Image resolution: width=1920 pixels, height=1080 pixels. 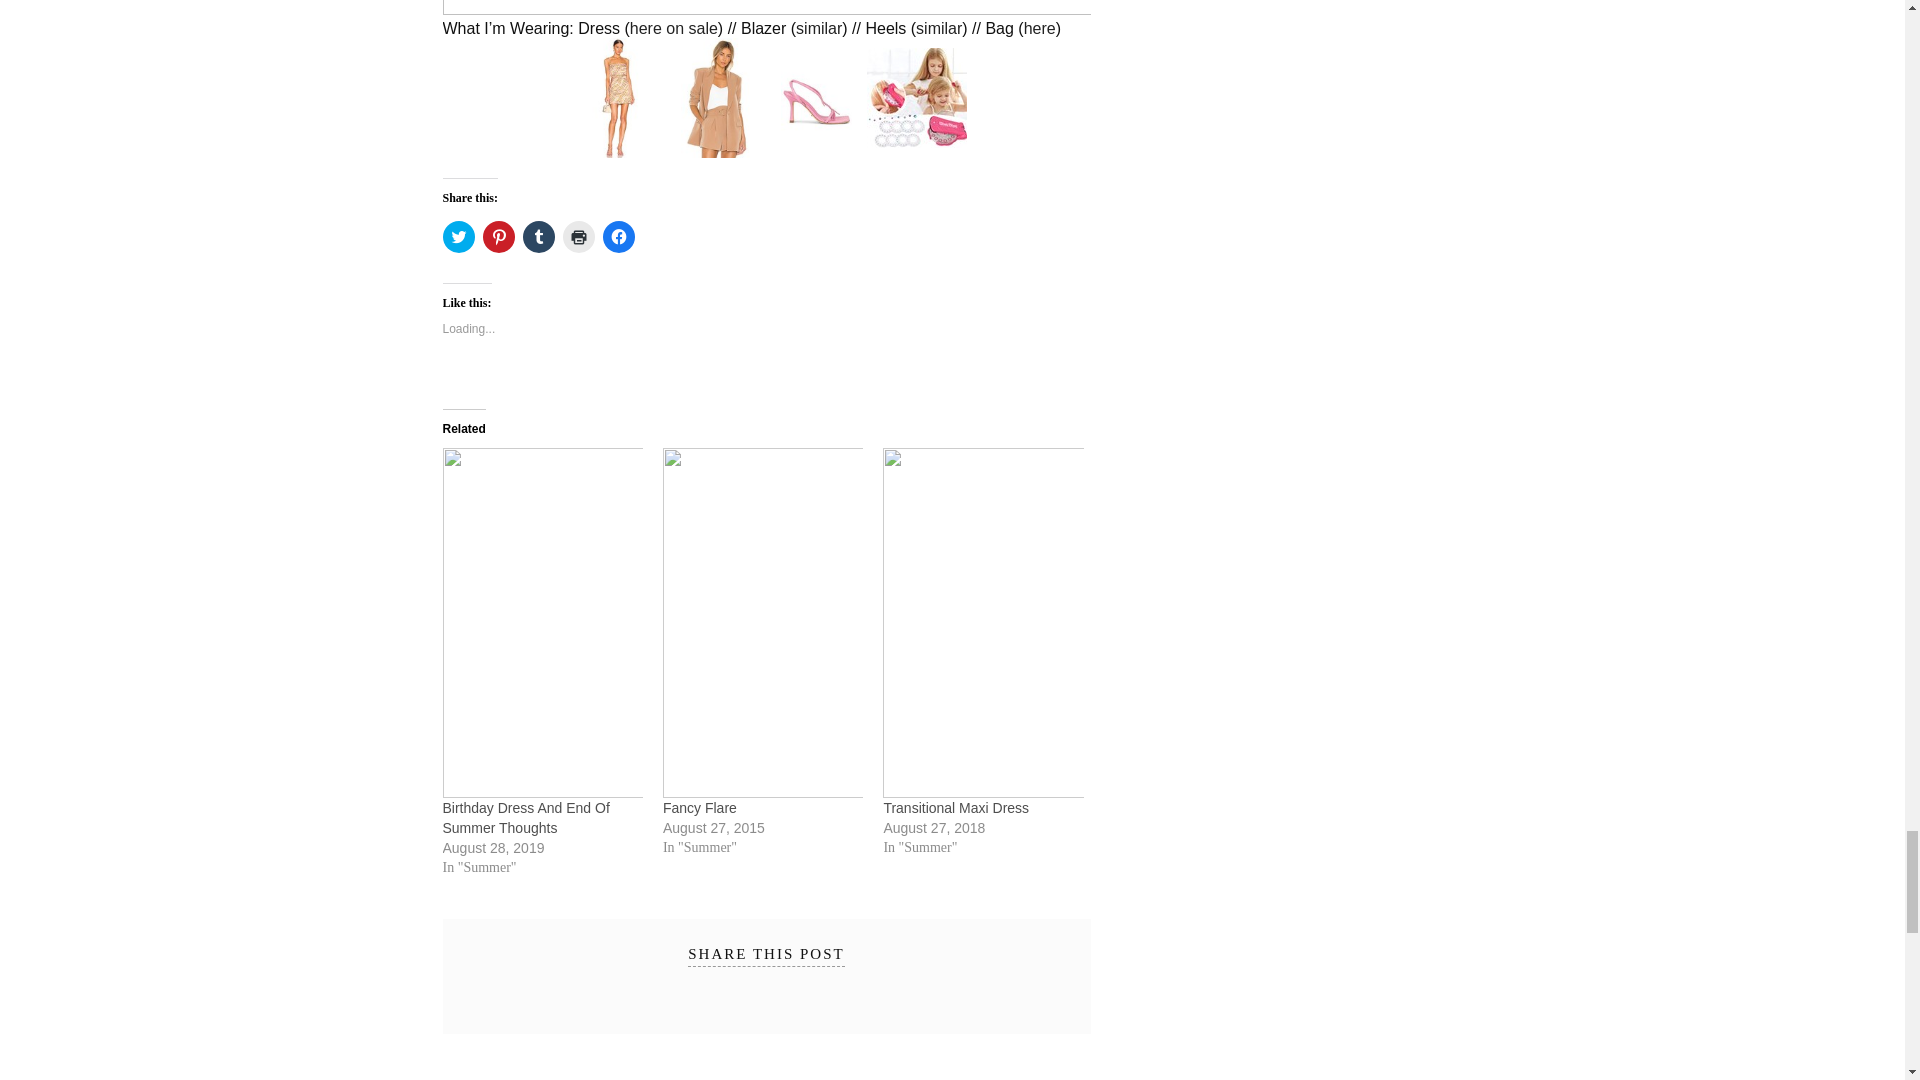 I want to click on Transitional Maxi Dress, so click(x=982, y=623).